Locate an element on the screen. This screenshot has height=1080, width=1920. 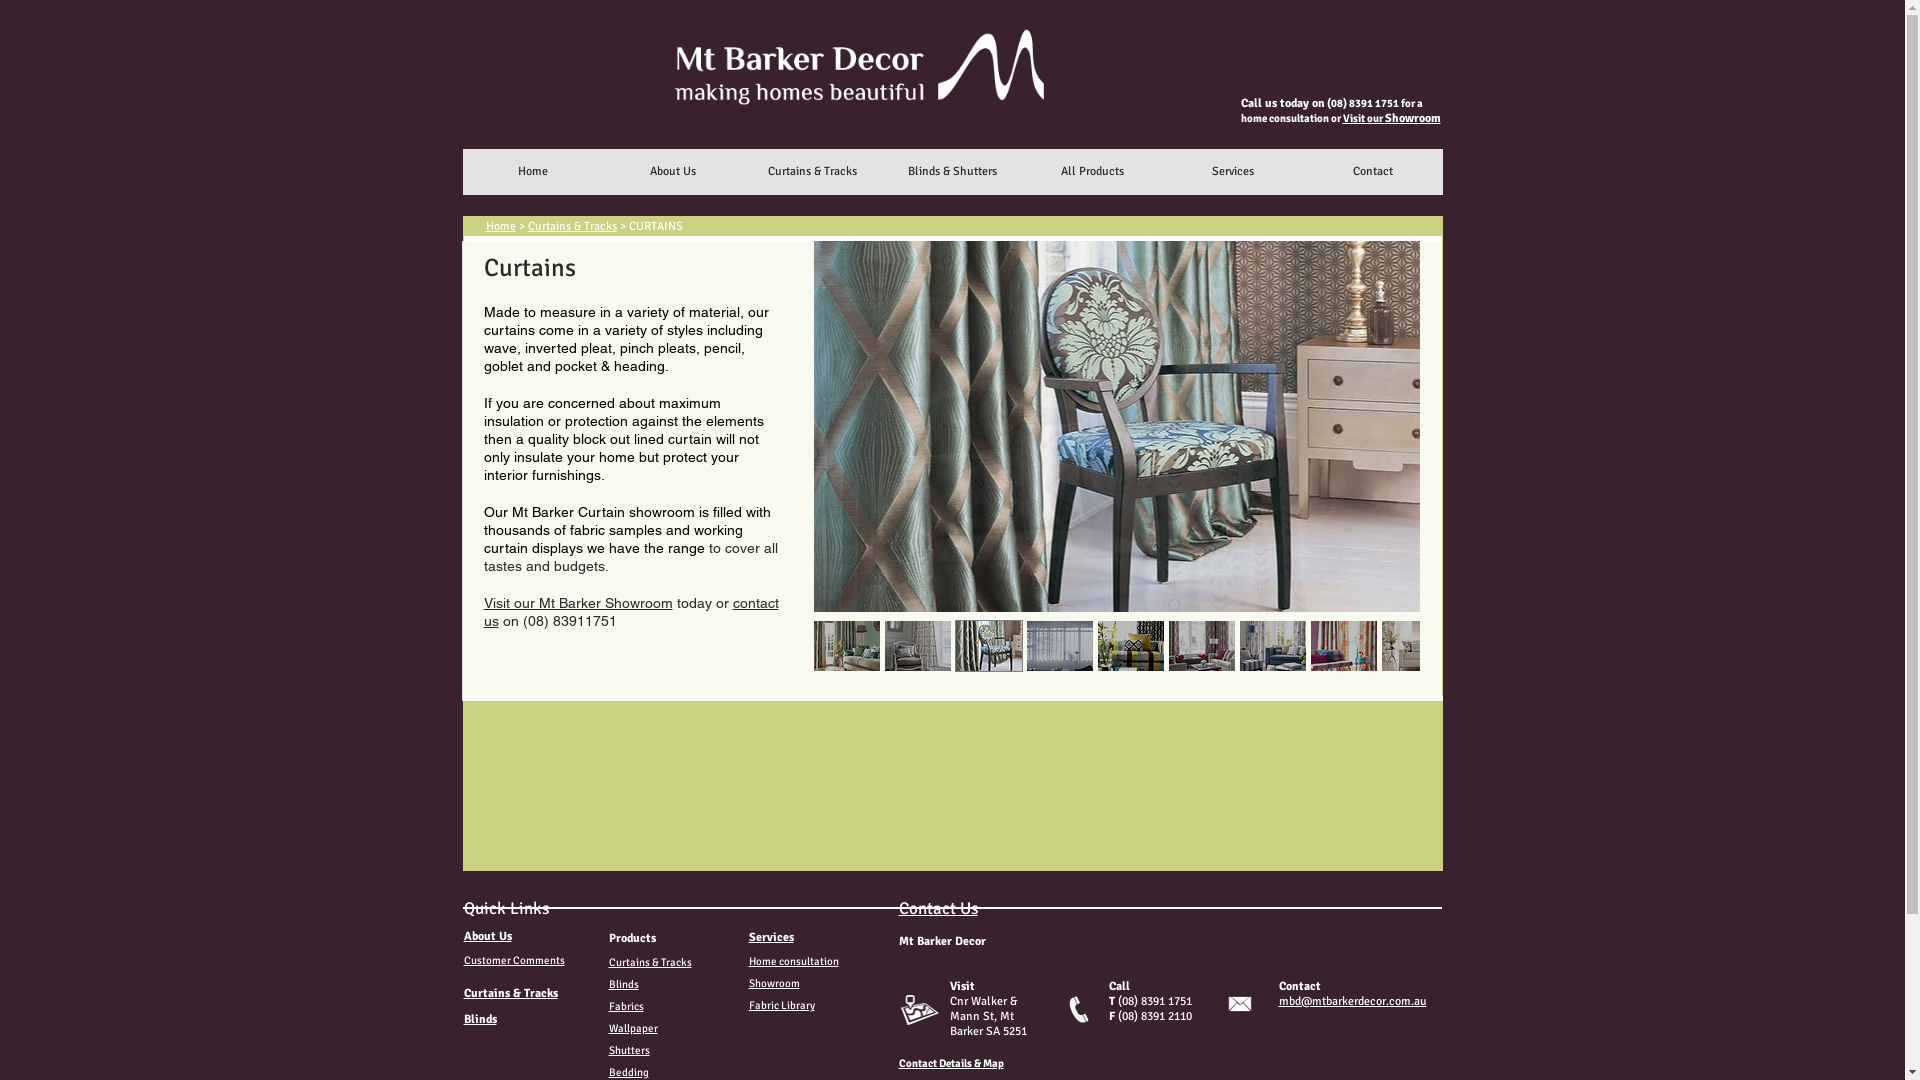
Blinds is located at coordinates (480, 1020).